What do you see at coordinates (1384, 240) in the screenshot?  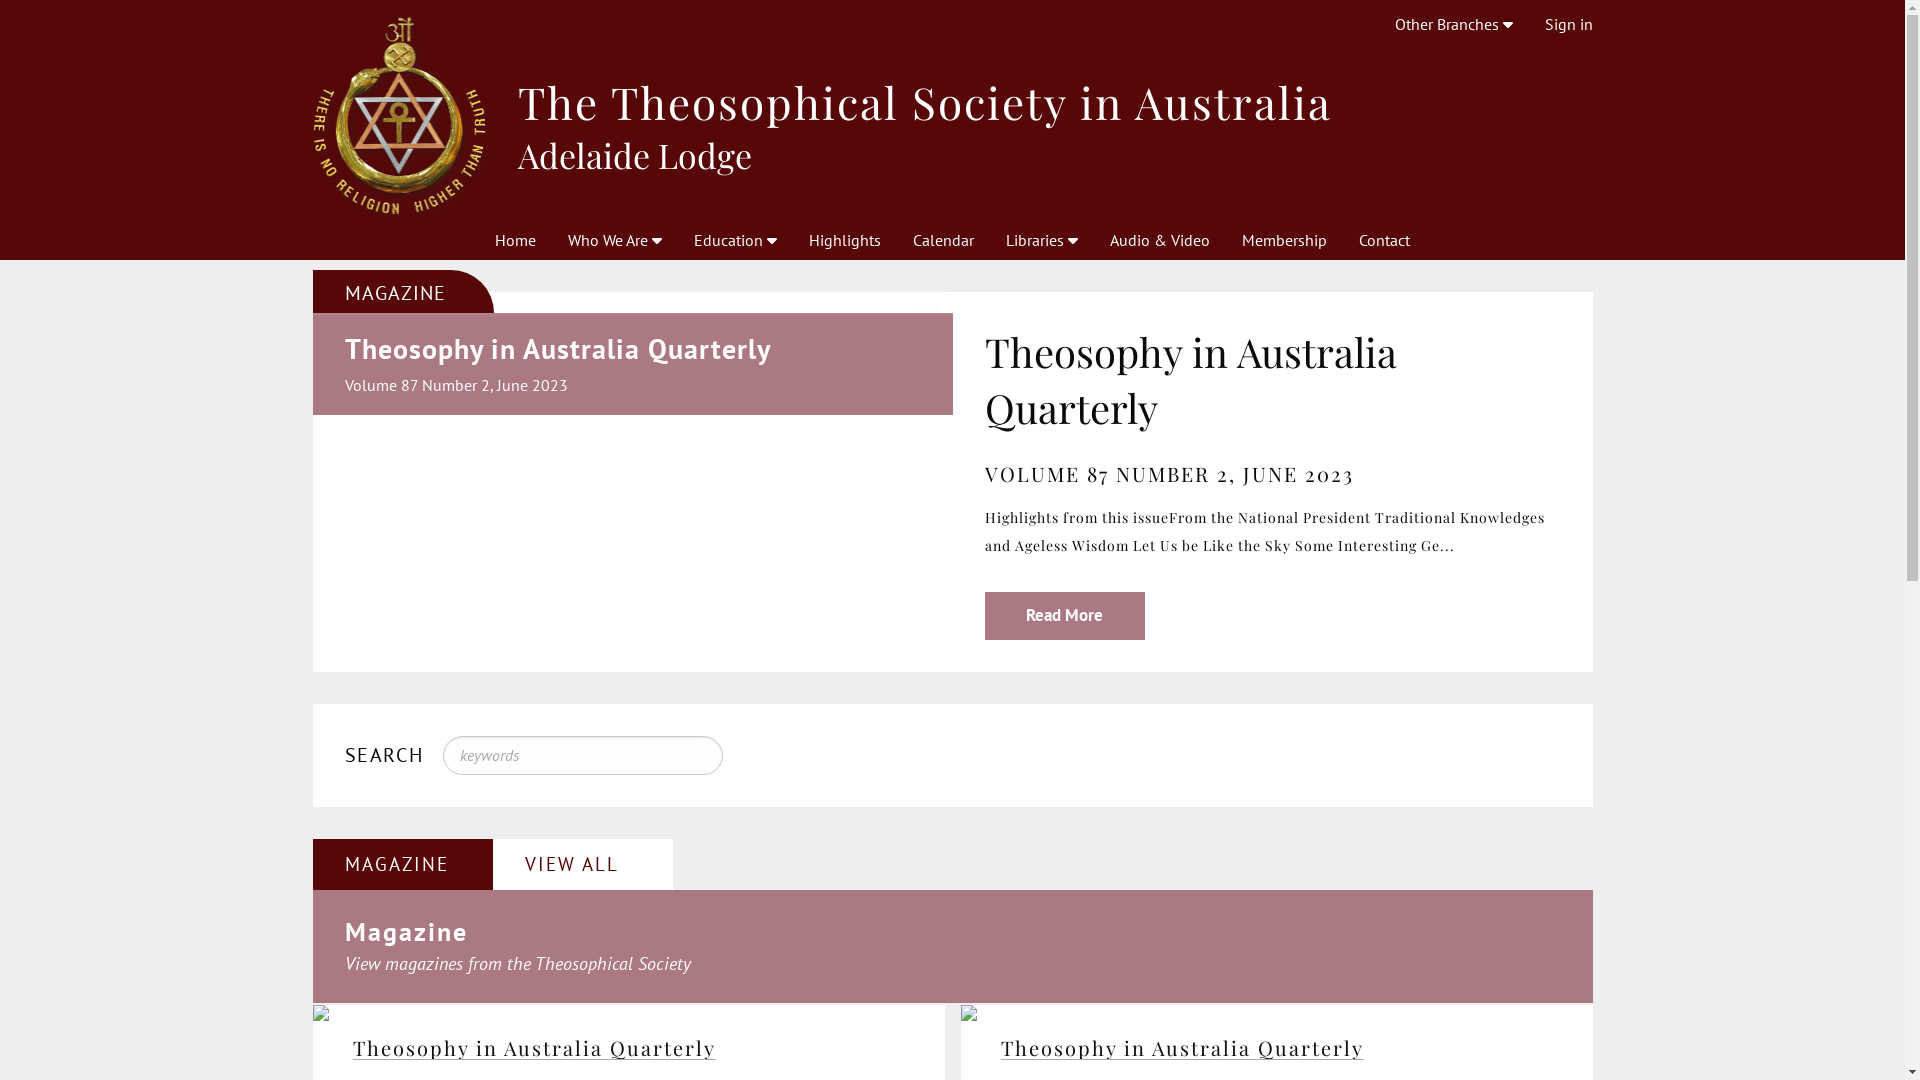 I see `Contact` at bounding box center [1384, 240].